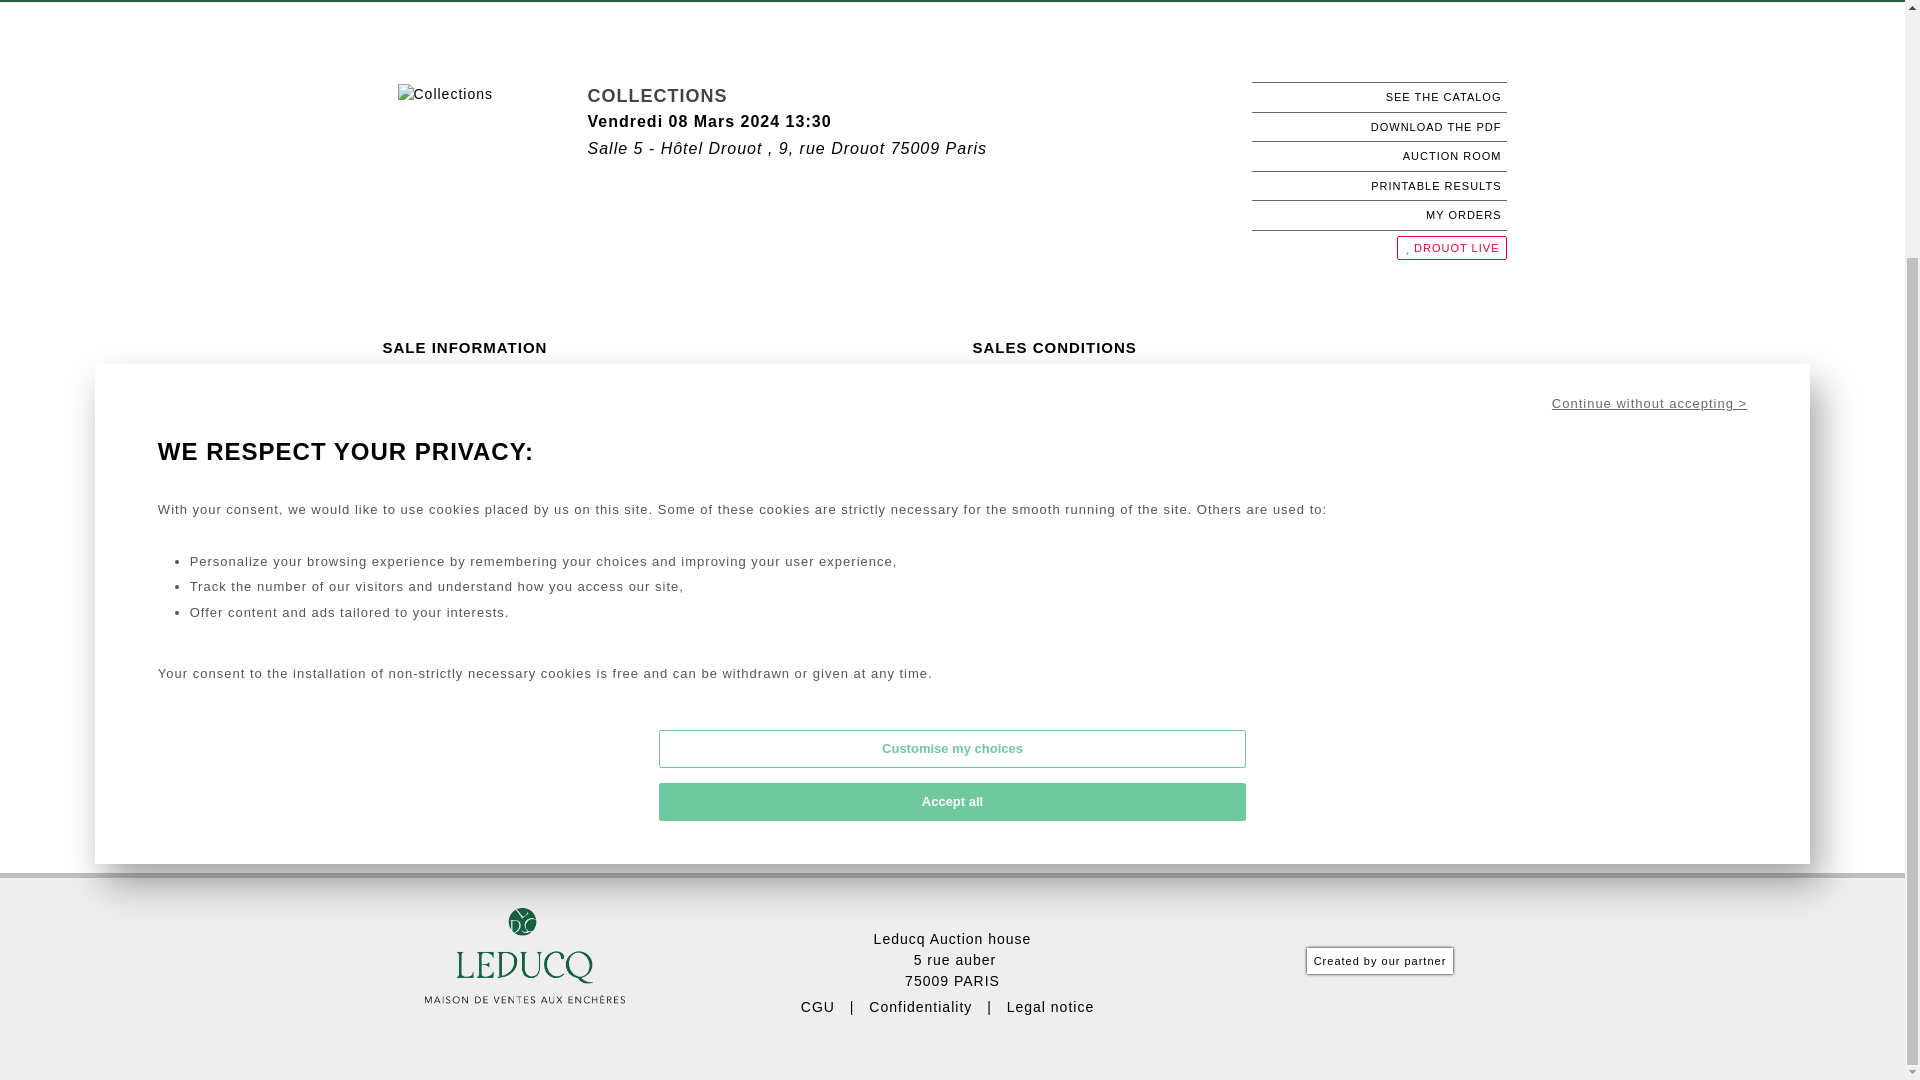 The width and height of the screenshot is (1920, 1080). I want to click on CGU, so click(818, 1007).